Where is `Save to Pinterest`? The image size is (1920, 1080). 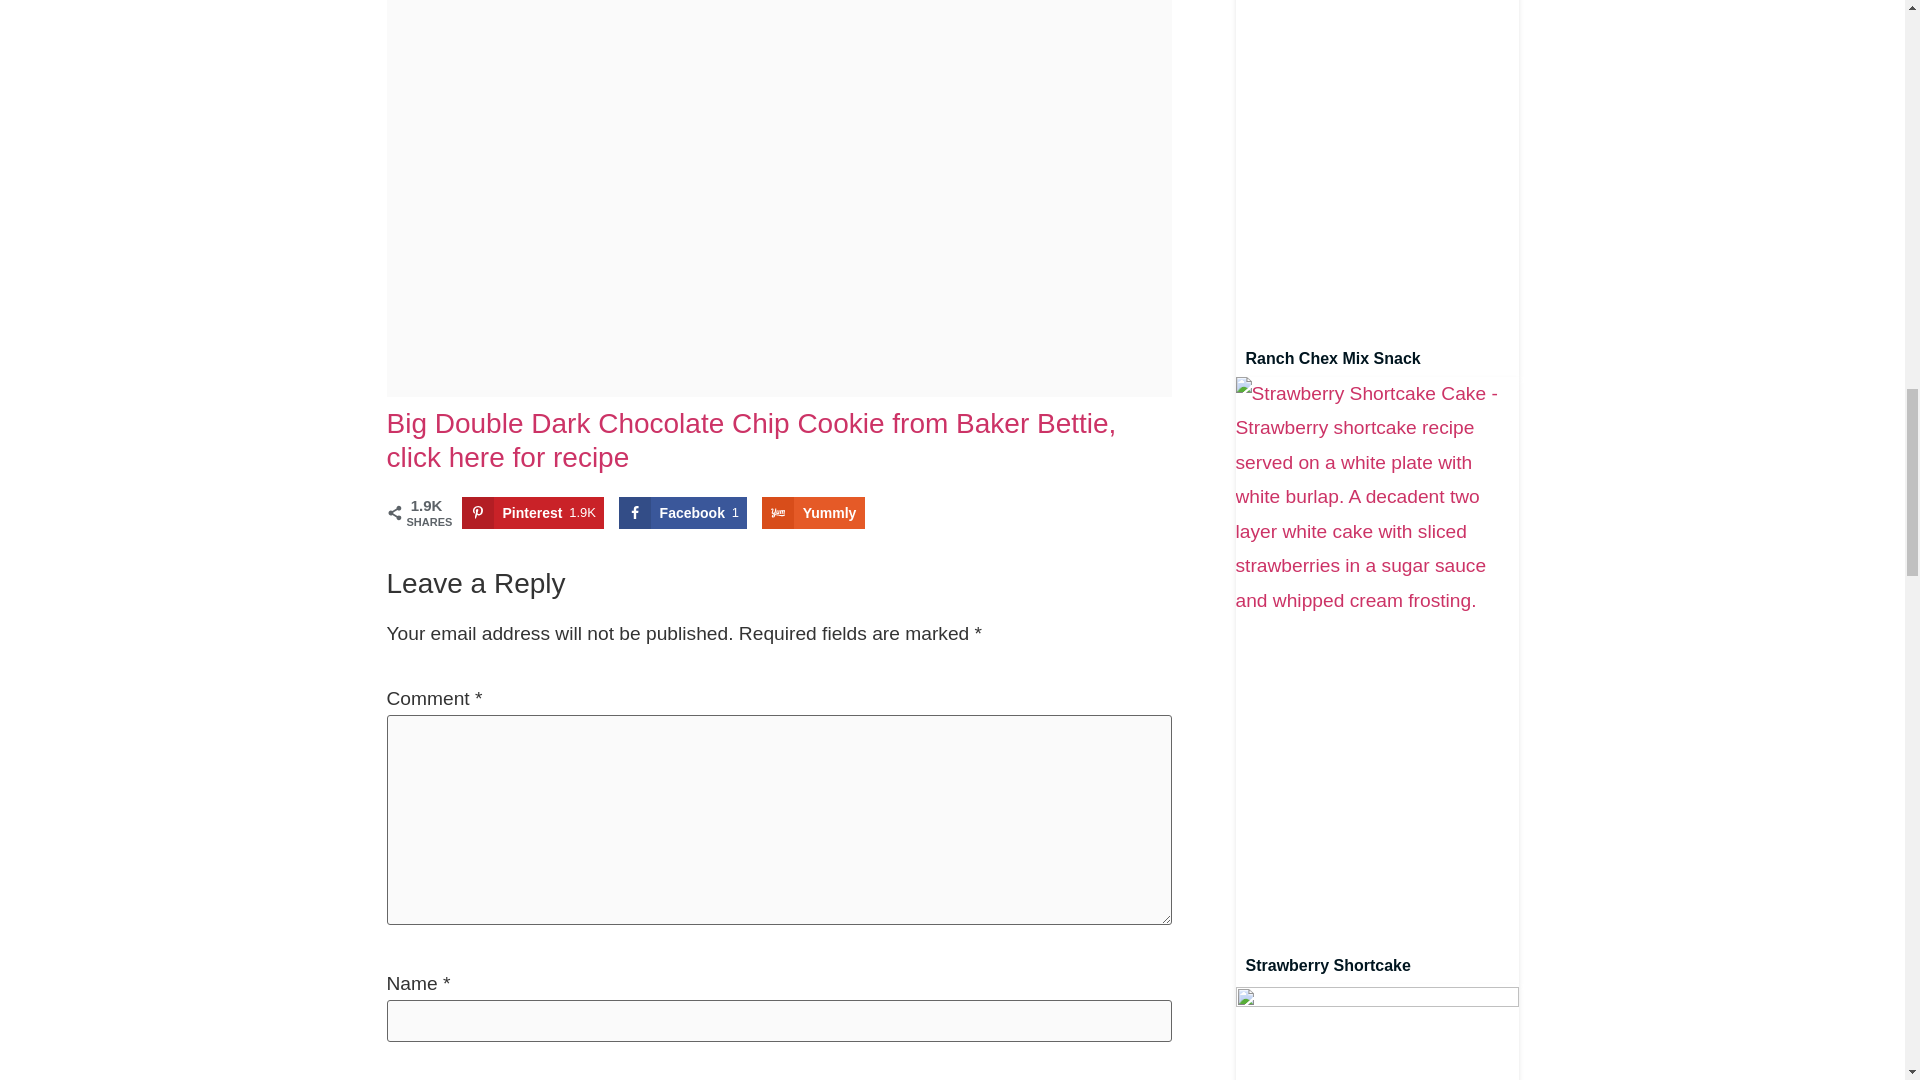
Save to Pinterest is located at coordinates (533, 512).